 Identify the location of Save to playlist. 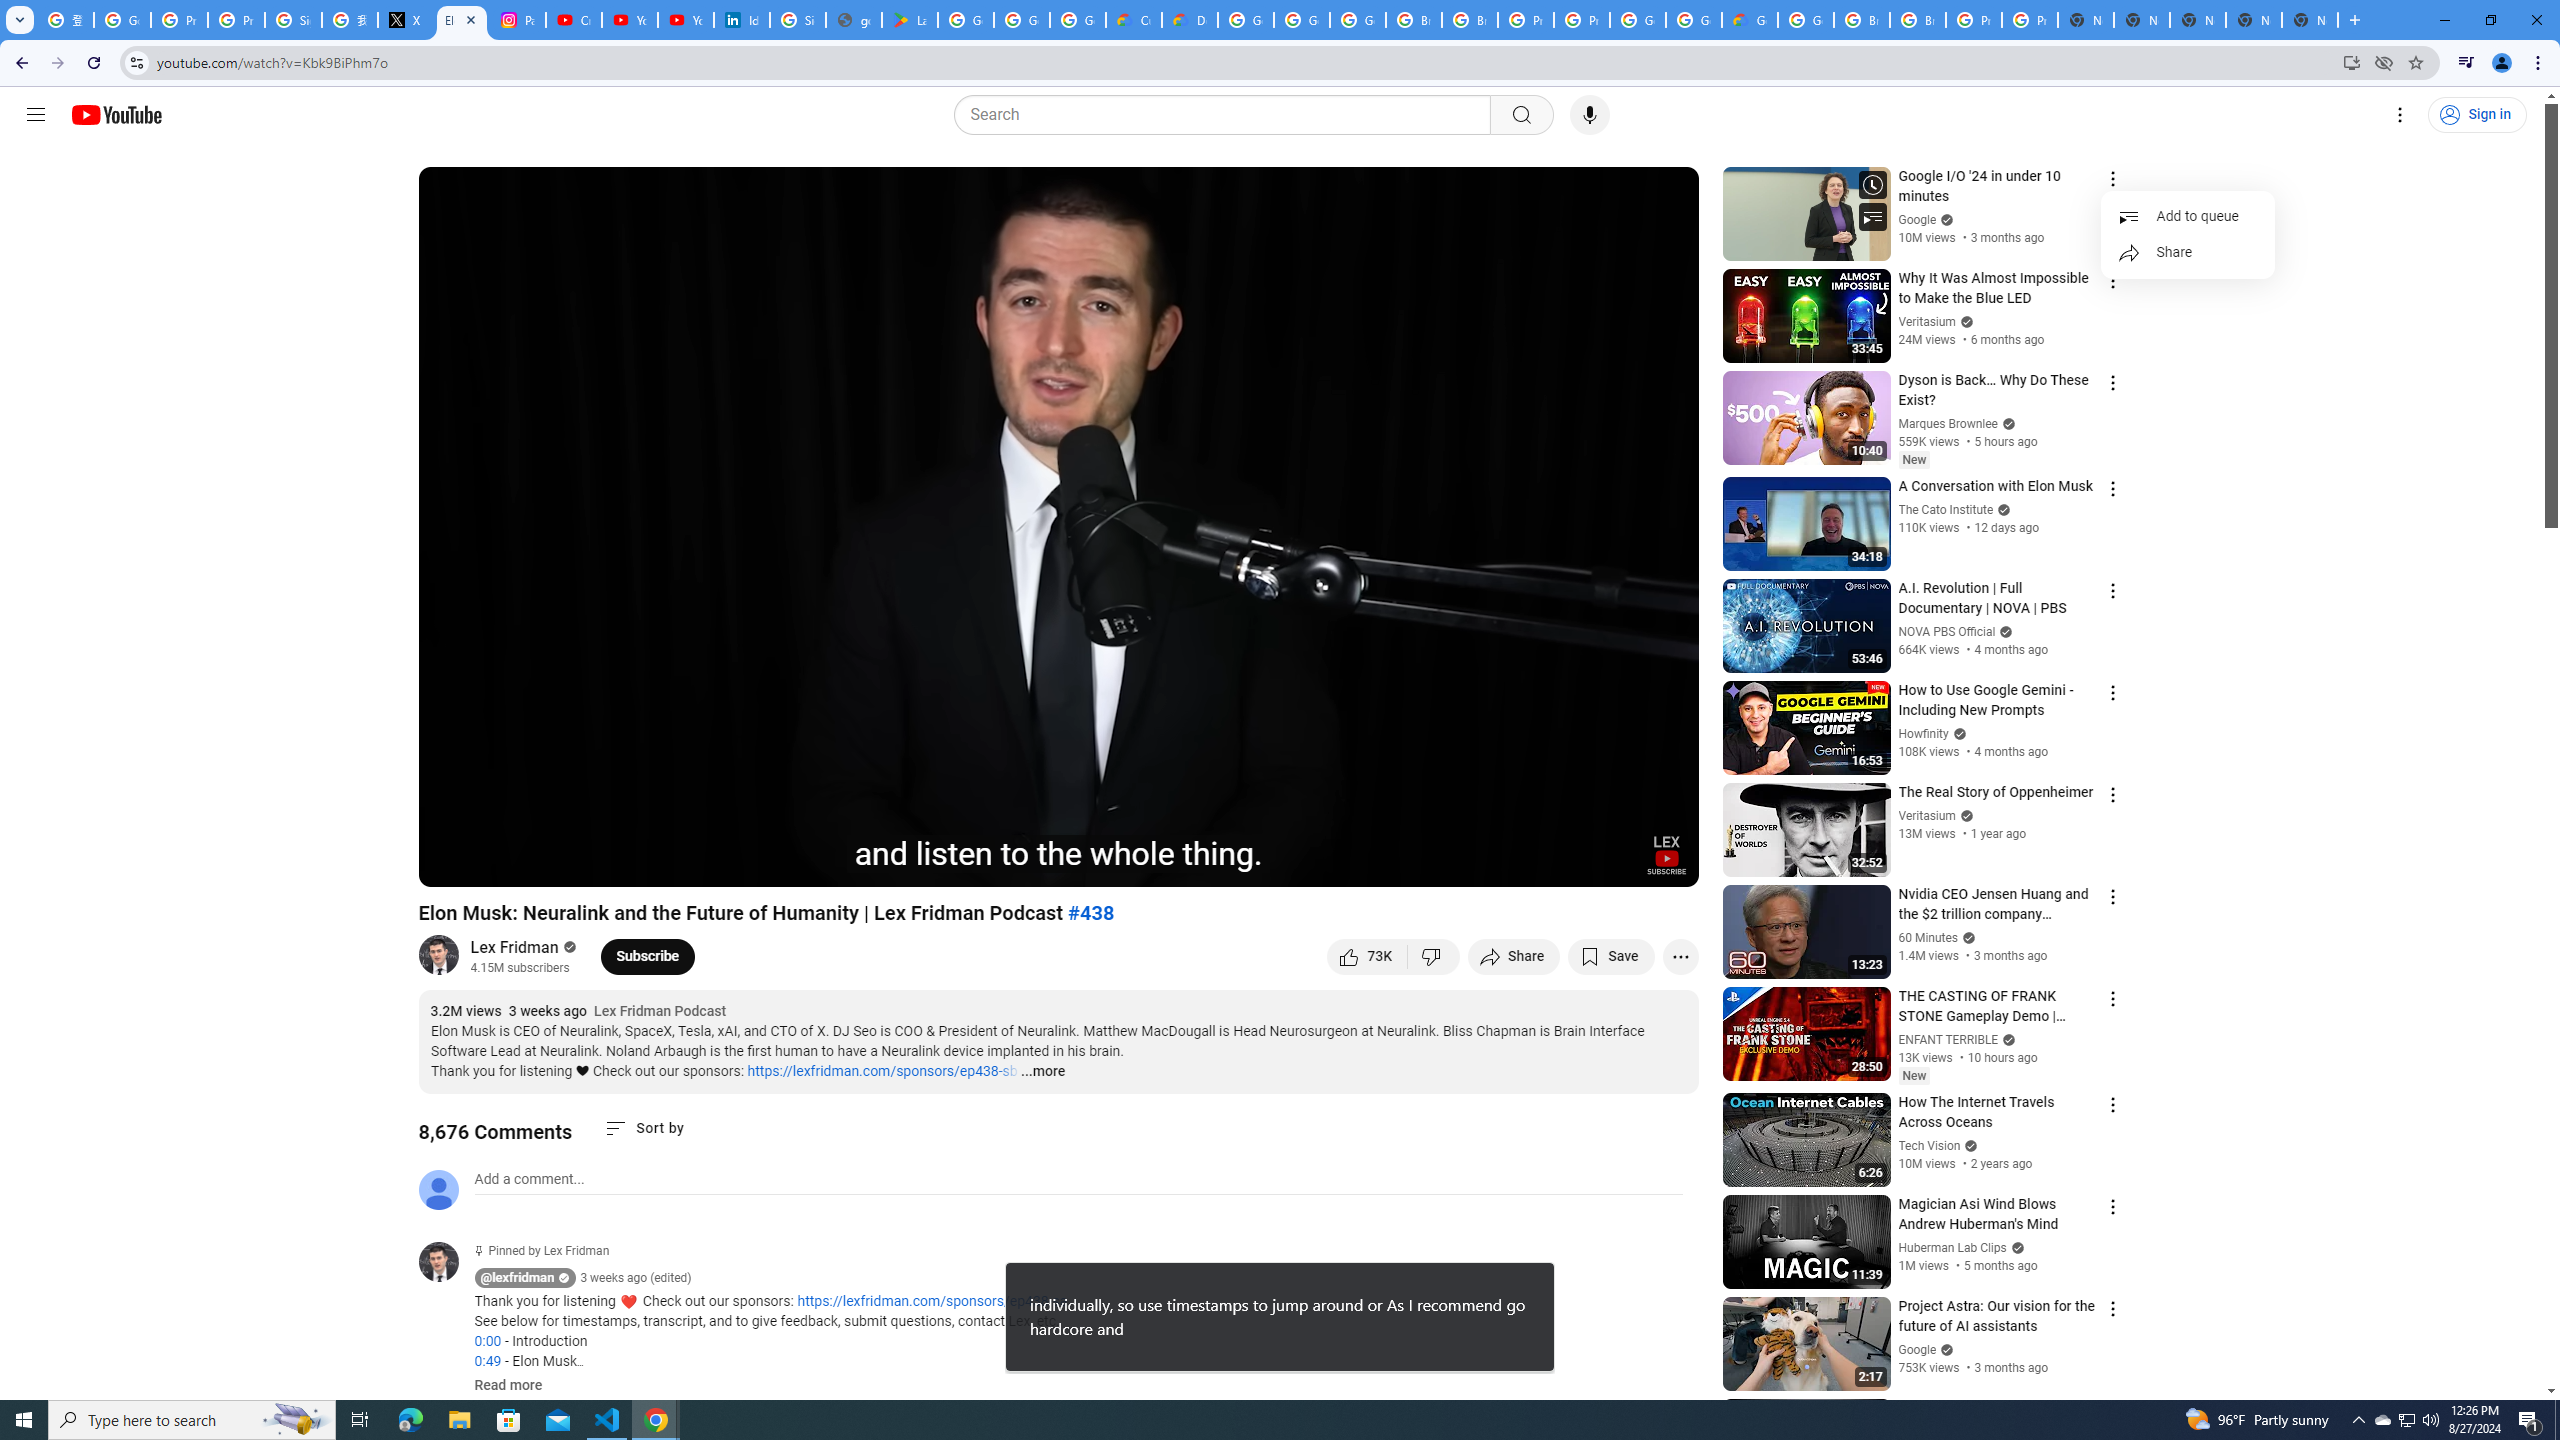
(1610, 956).